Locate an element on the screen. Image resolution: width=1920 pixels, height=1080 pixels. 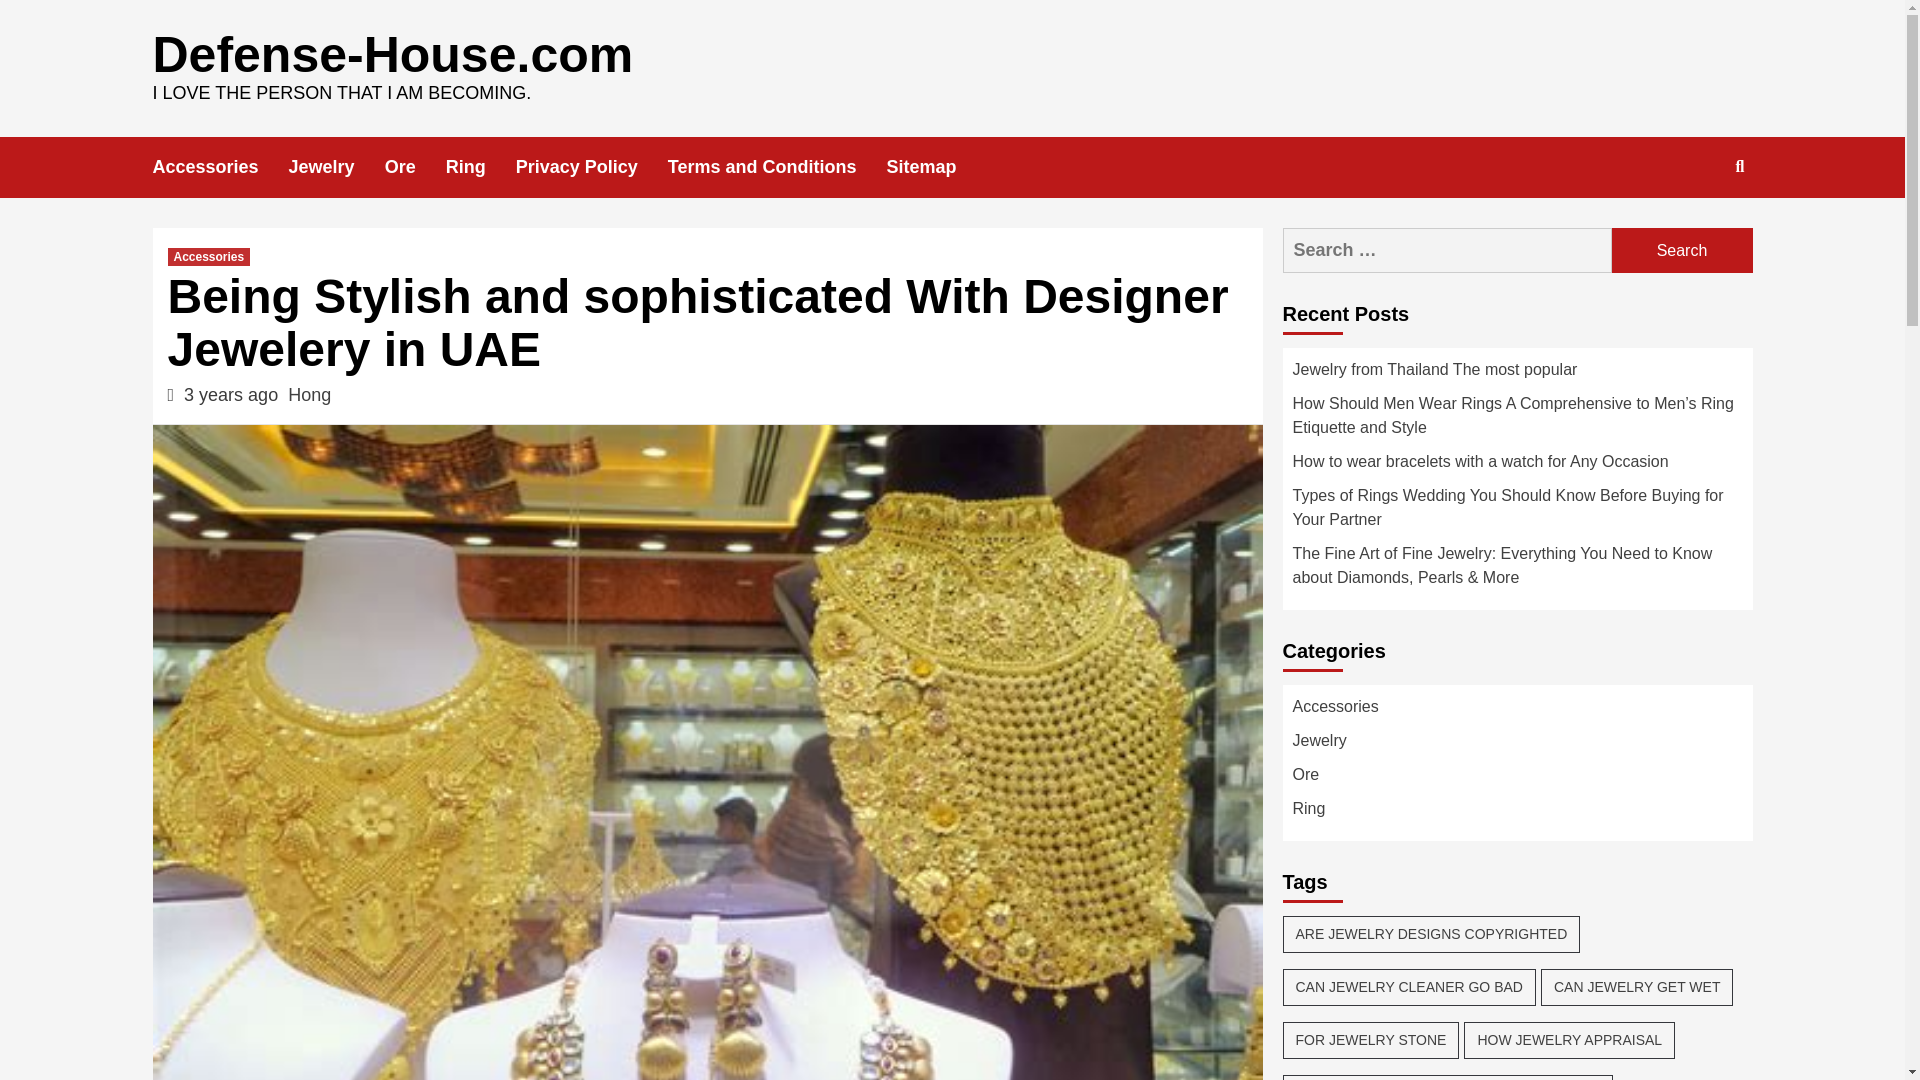
Search is located at coordinates (1693, 231).